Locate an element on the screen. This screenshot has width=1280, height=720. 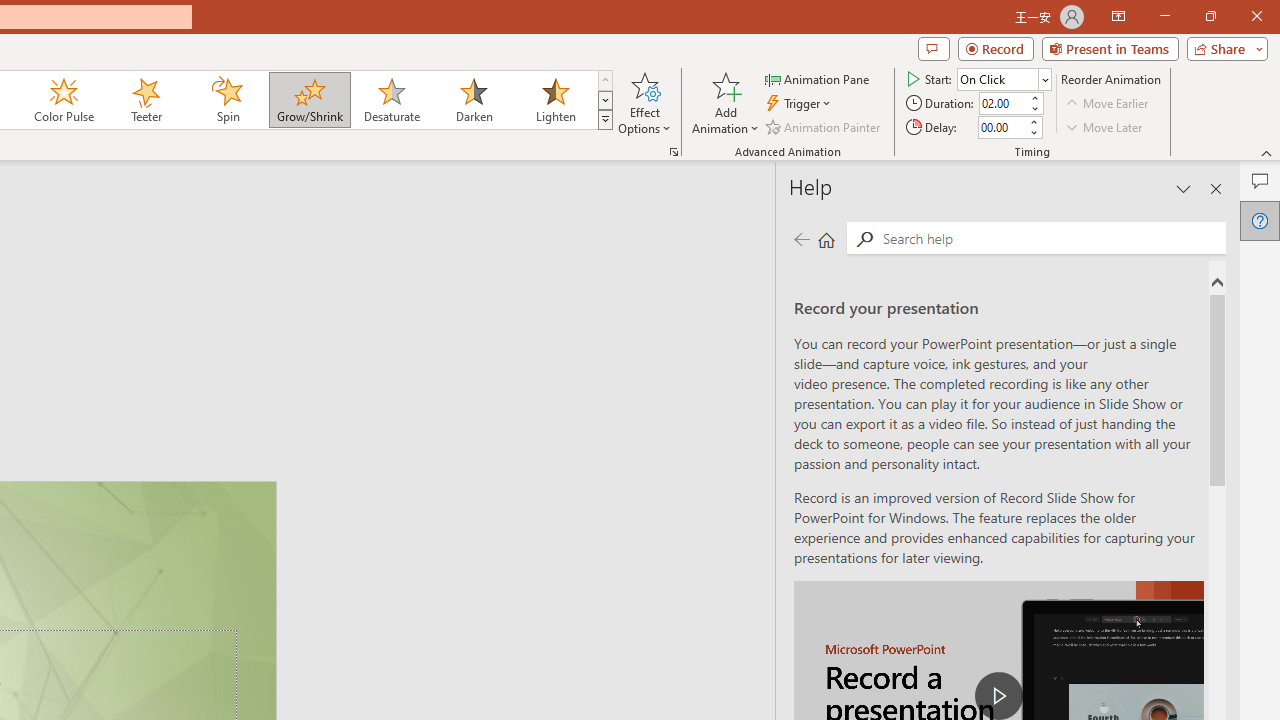
Grow/Shrink is located at coordinates (309, 100).